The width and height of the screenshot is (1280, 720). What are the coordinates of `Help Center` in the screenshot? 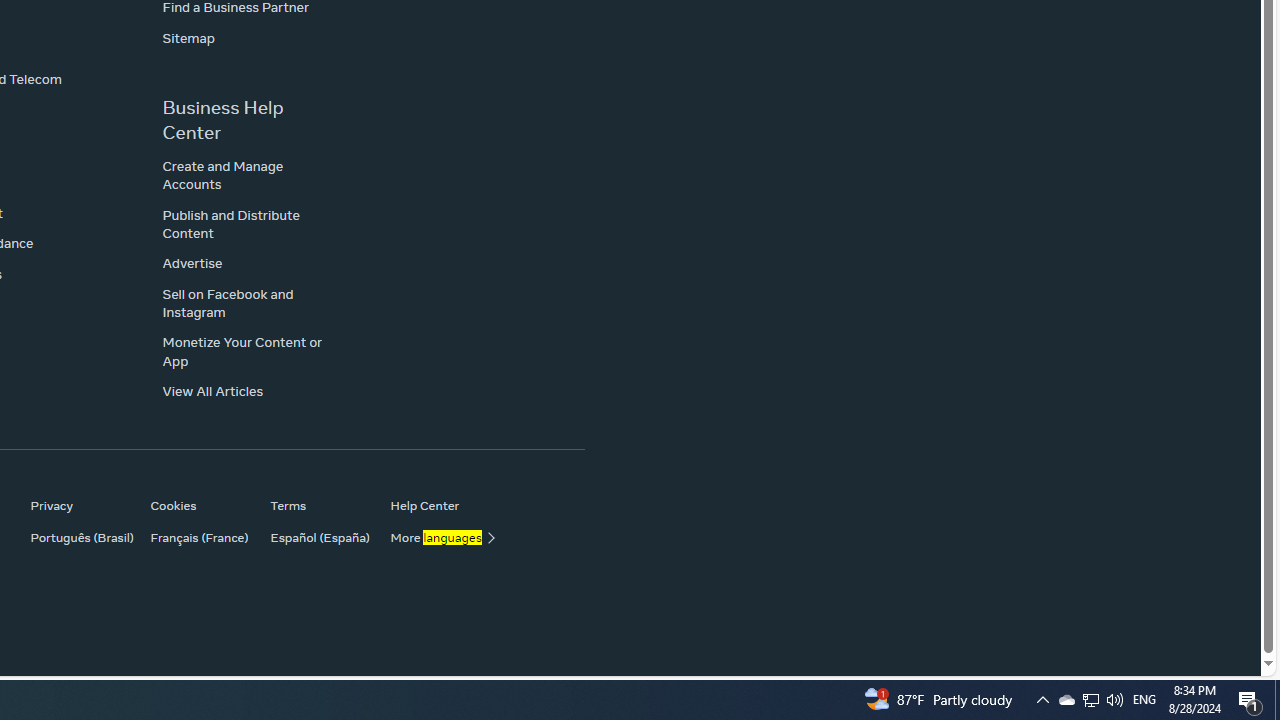 It's located at (440, 505).